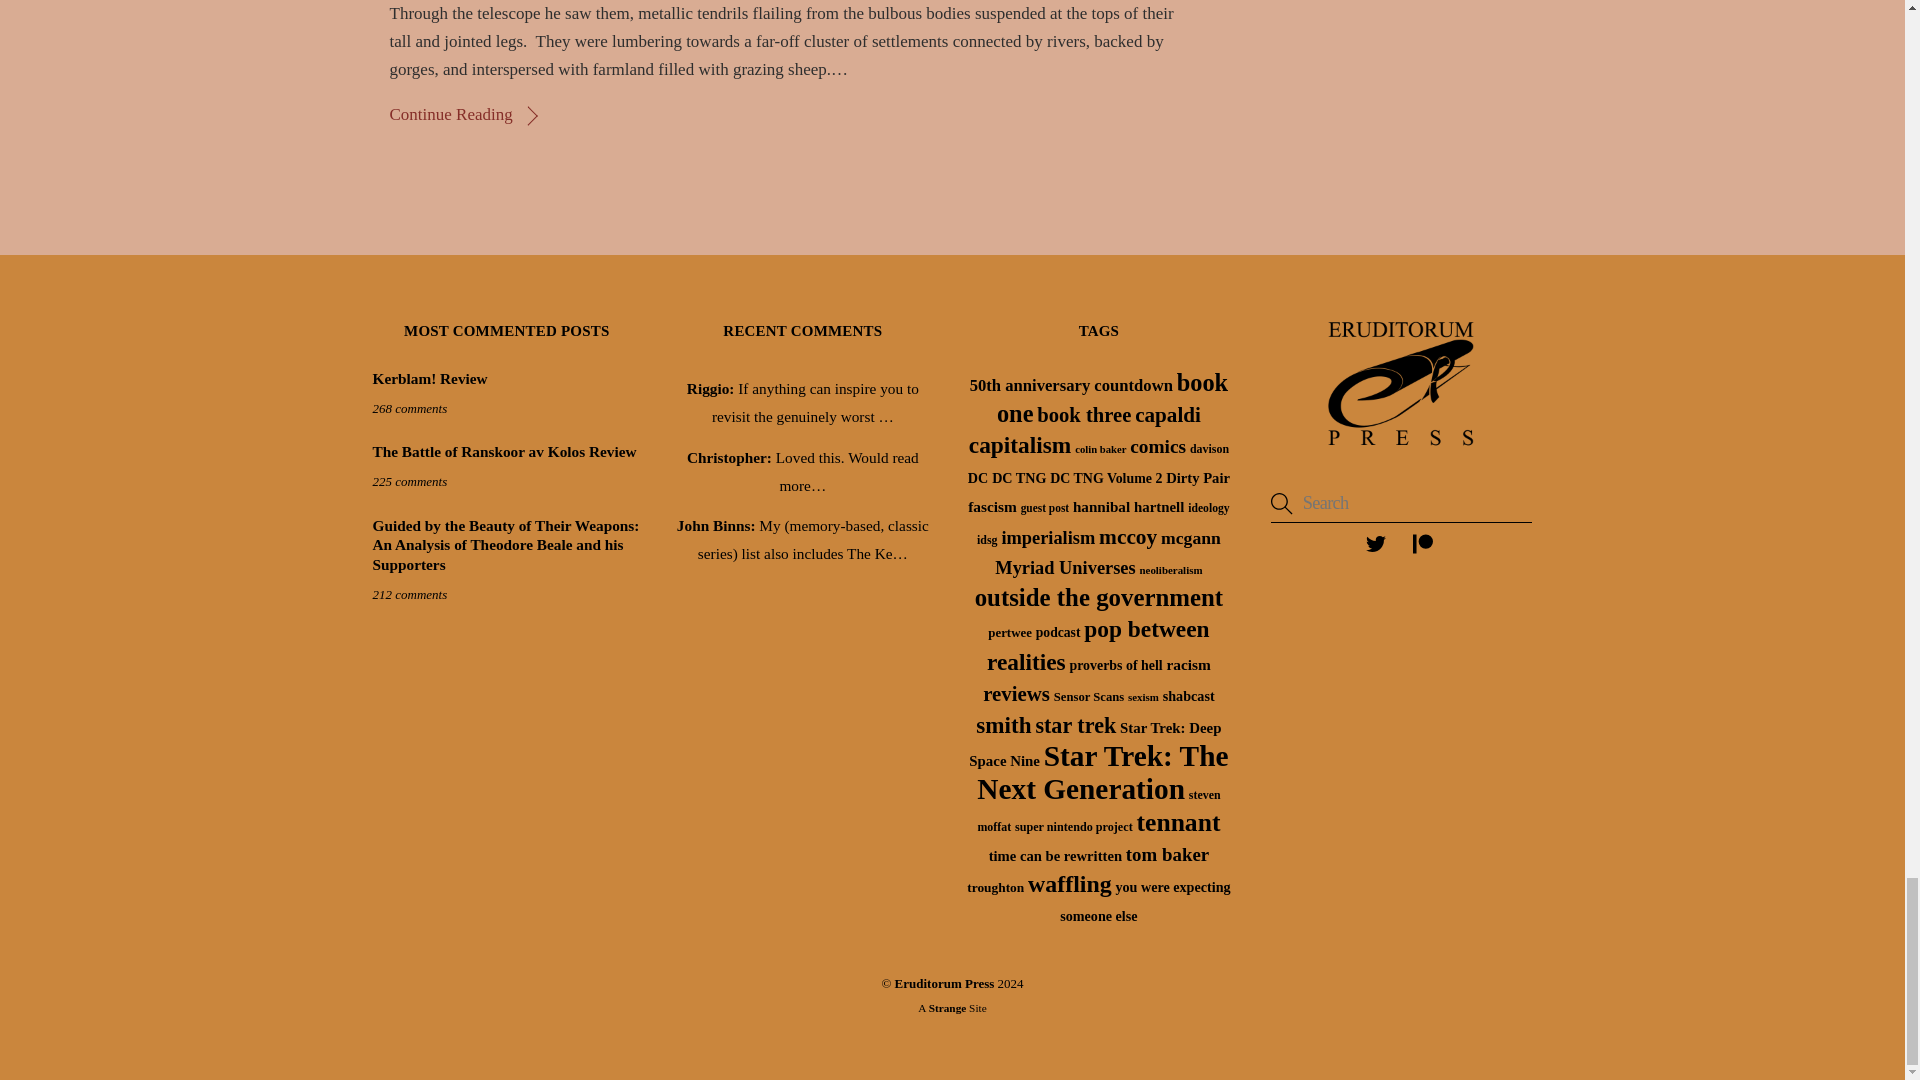  Describe the element at coordinates (1401, 451) in the screenshot. I see `Eruditorum Press` at that location.